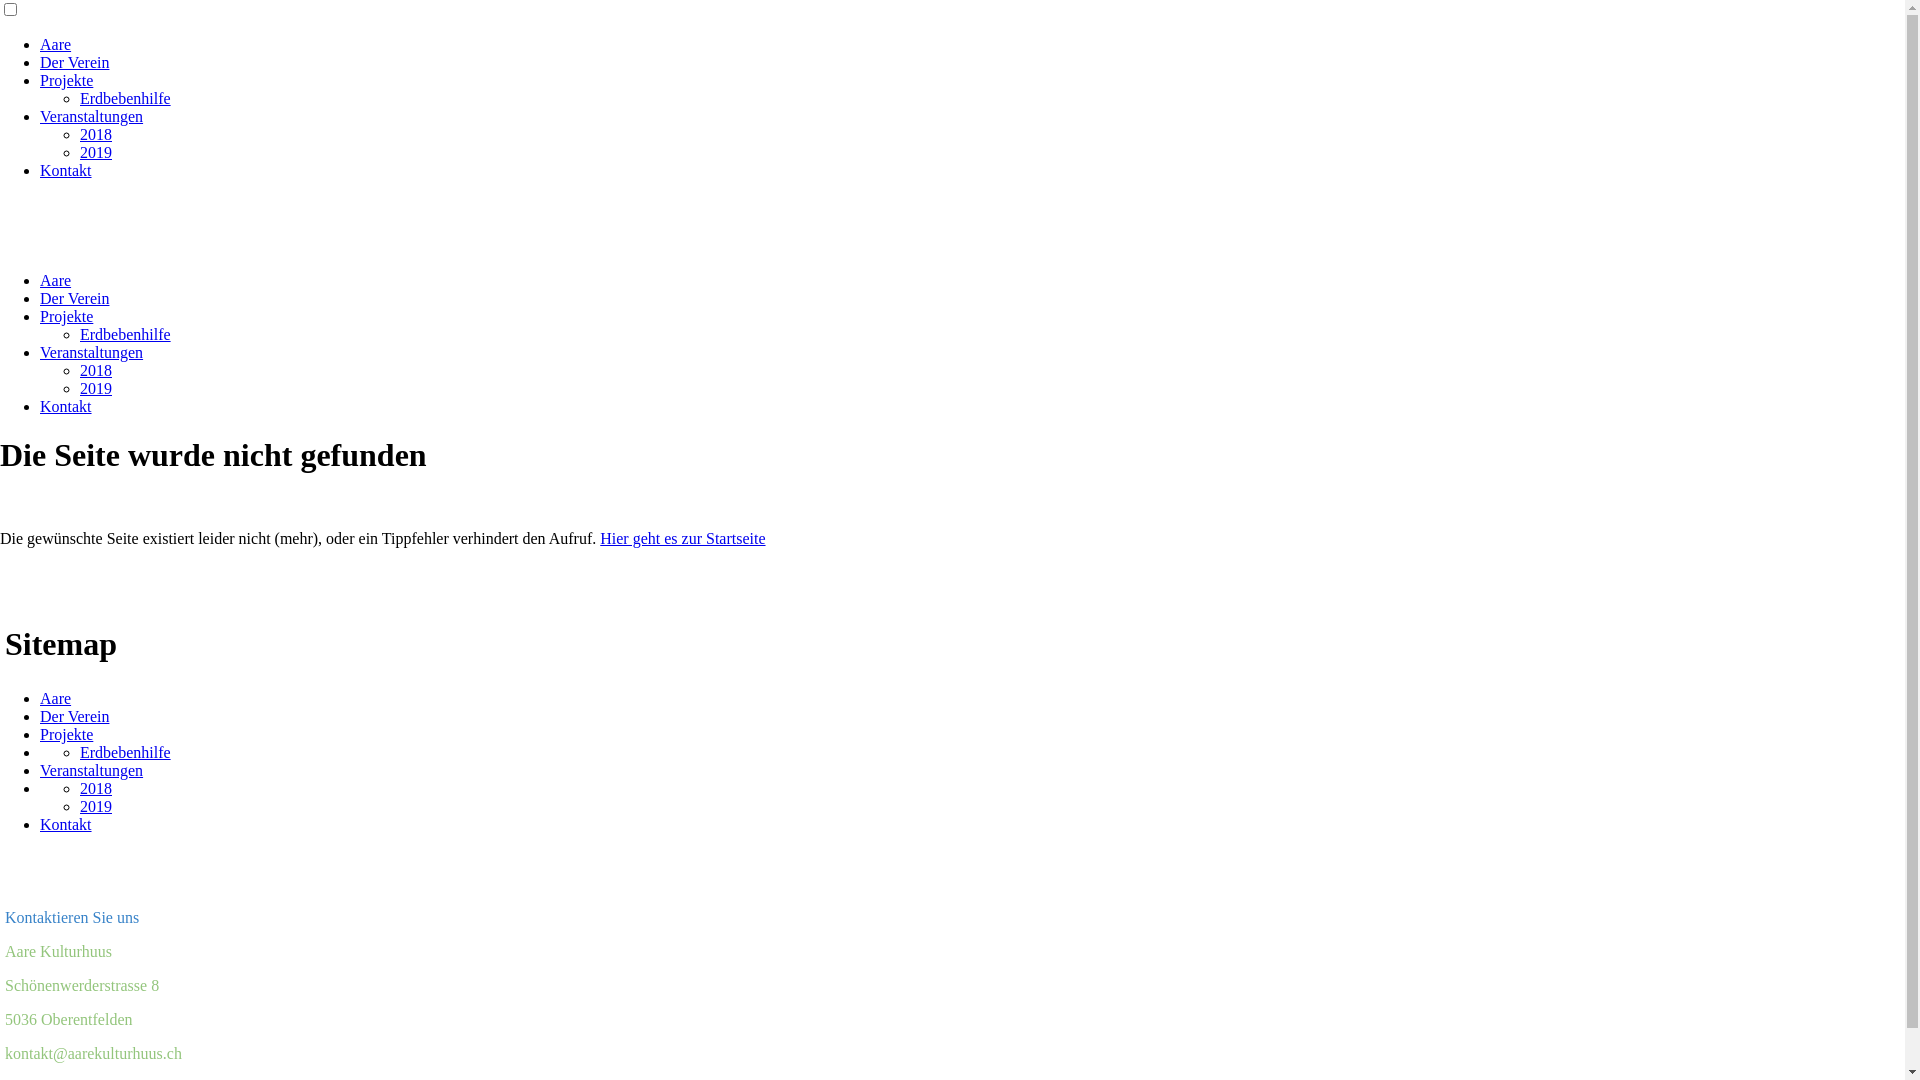  I want to click on Erdbebenhilfe, so click(126, 334).